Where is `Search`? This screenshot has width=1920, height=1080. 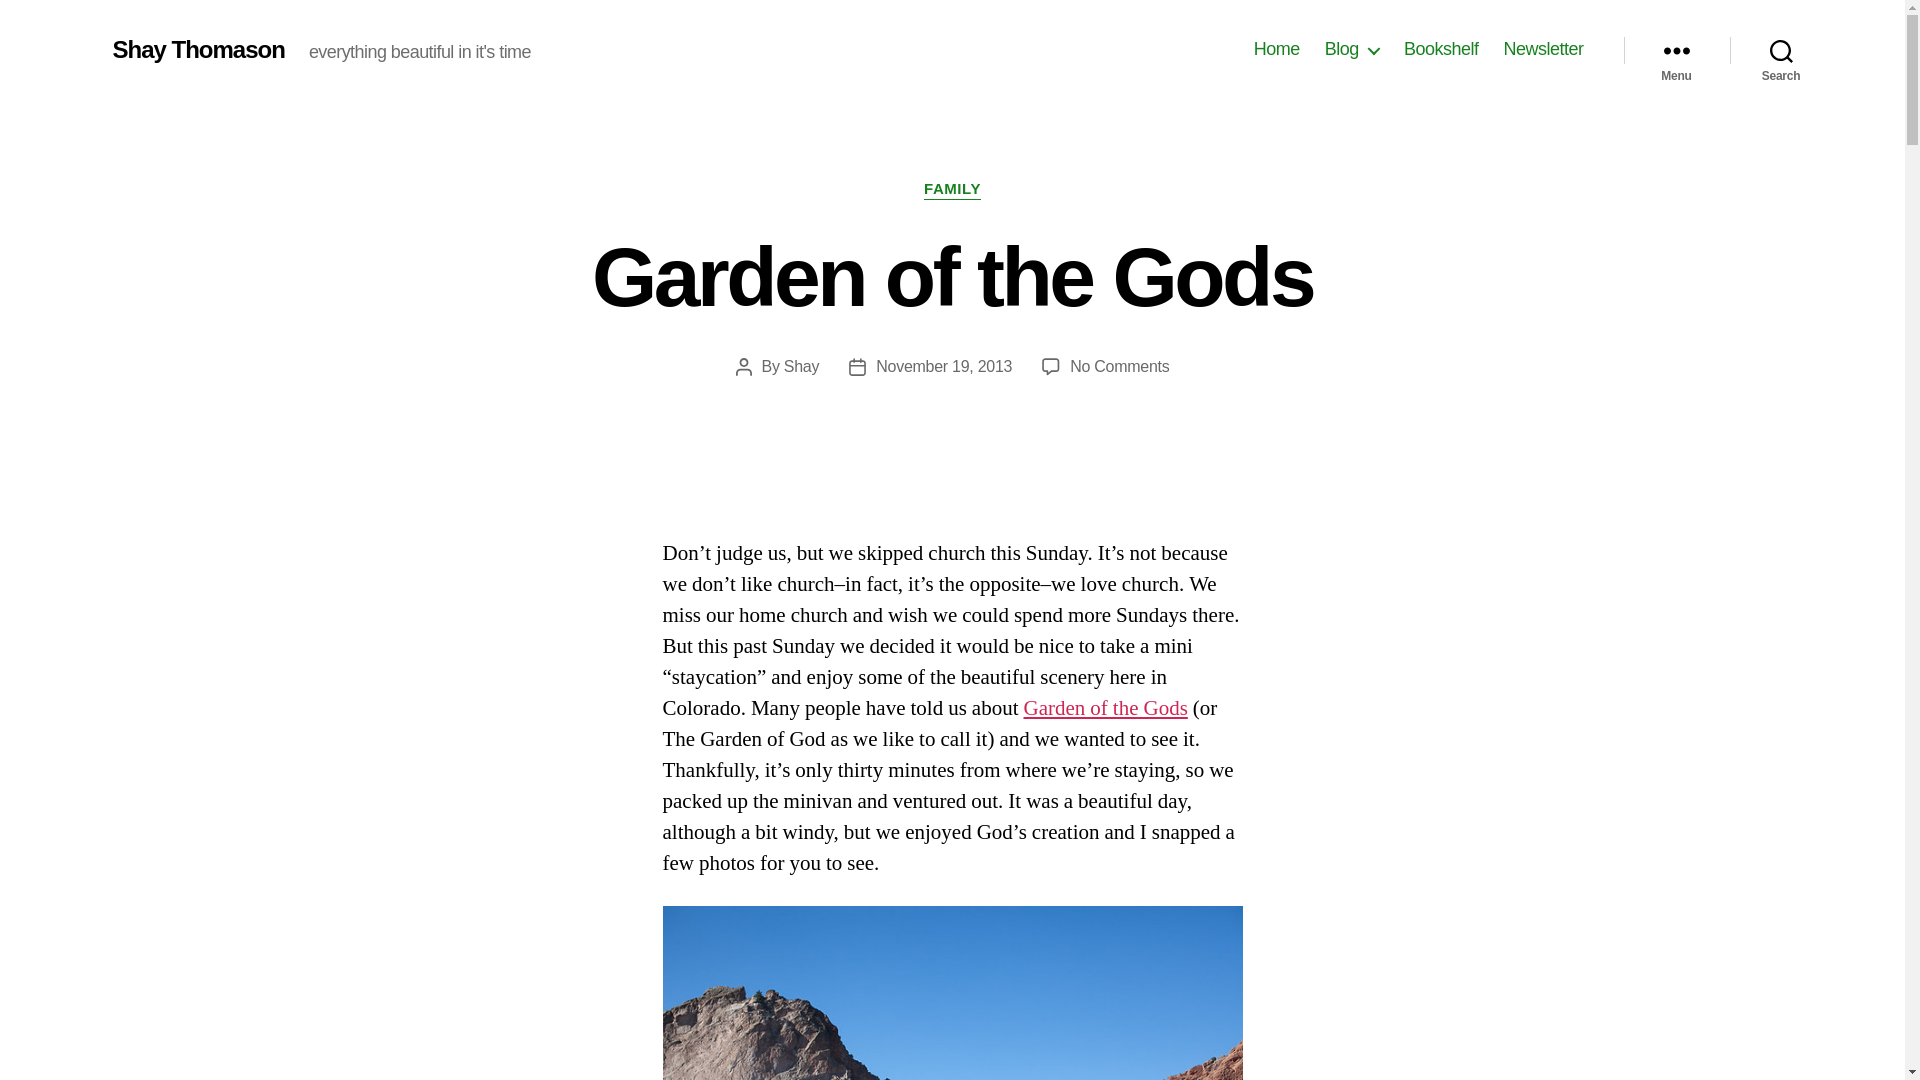 Search is located at coordinates (1542, 49).